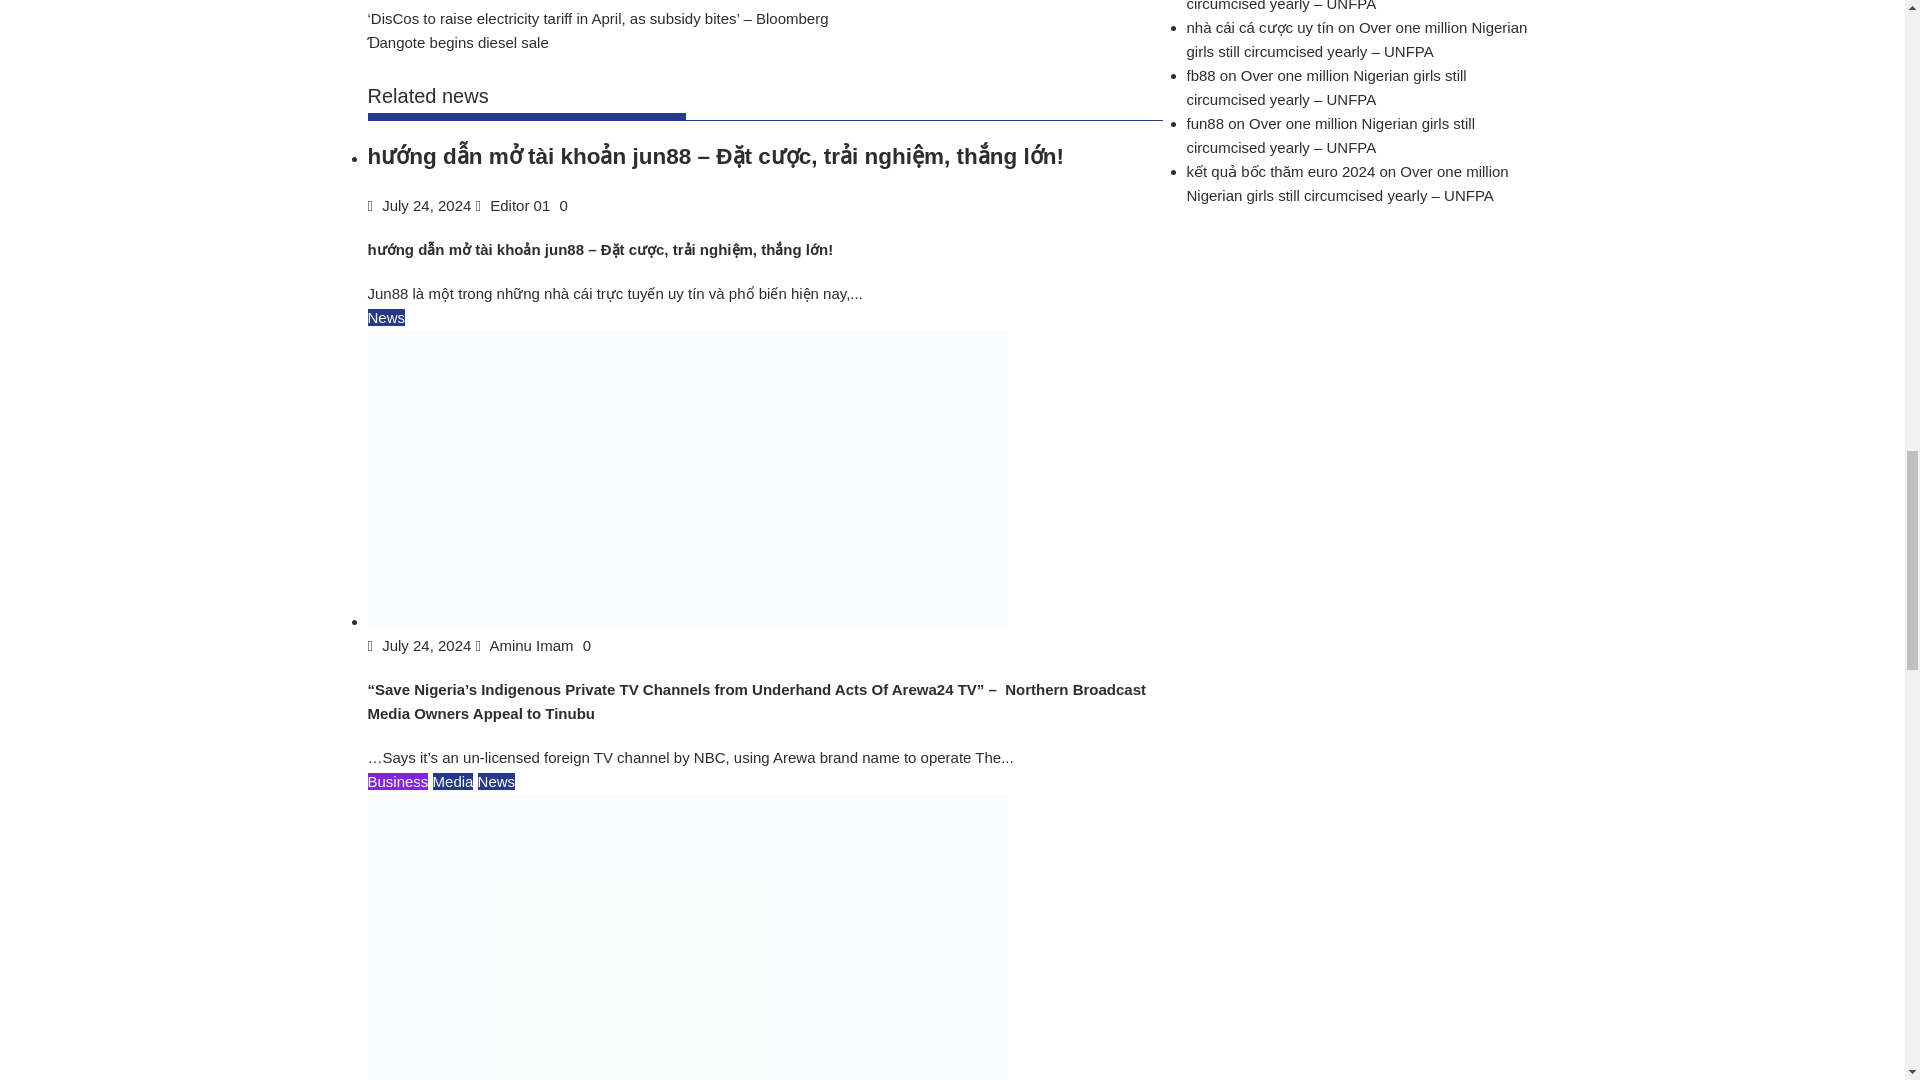 The width and height of the screenshot is (1920, 1080). Describe the element at coordinates (515, 204) in the screenshot. I see `Editor 01` at that location.